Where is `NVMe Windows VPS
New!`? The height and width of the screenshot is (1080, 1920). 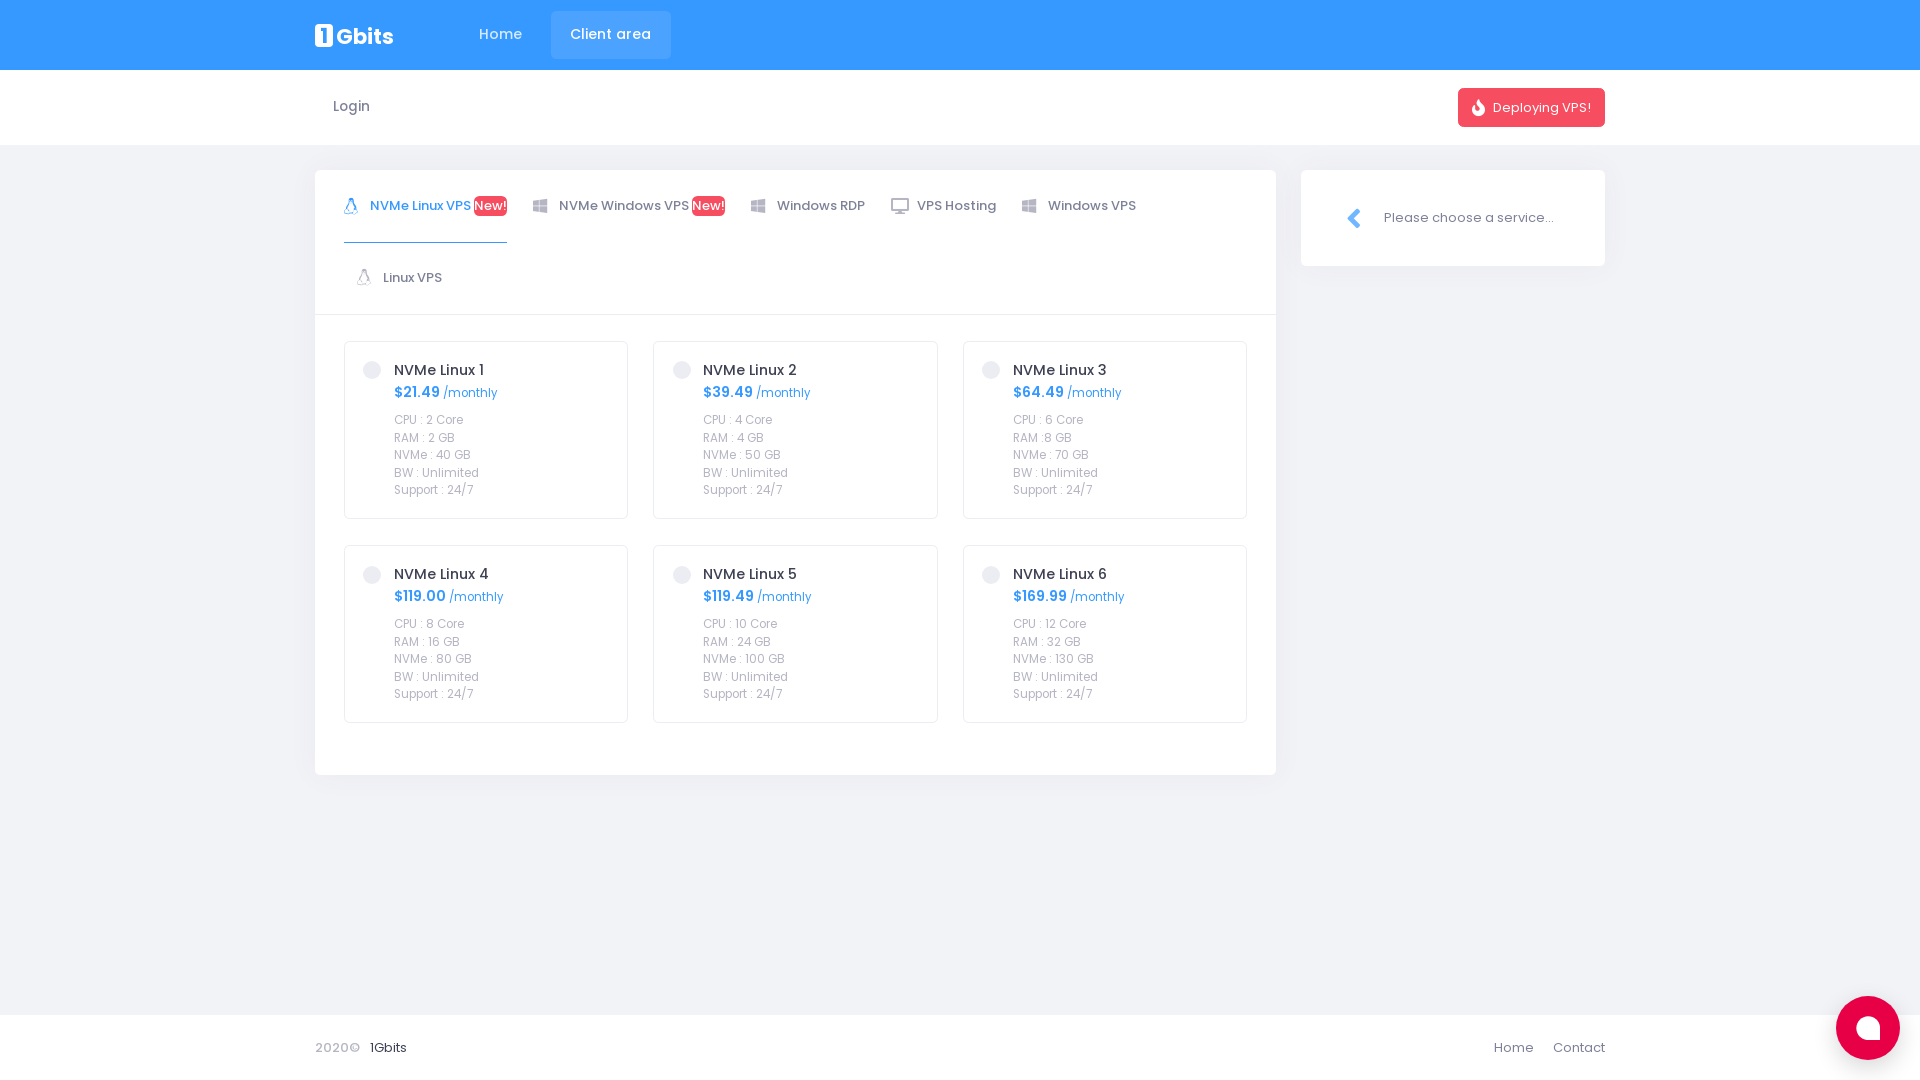
NVMe Windows VPS
New! is located at coordinates (629, 206).